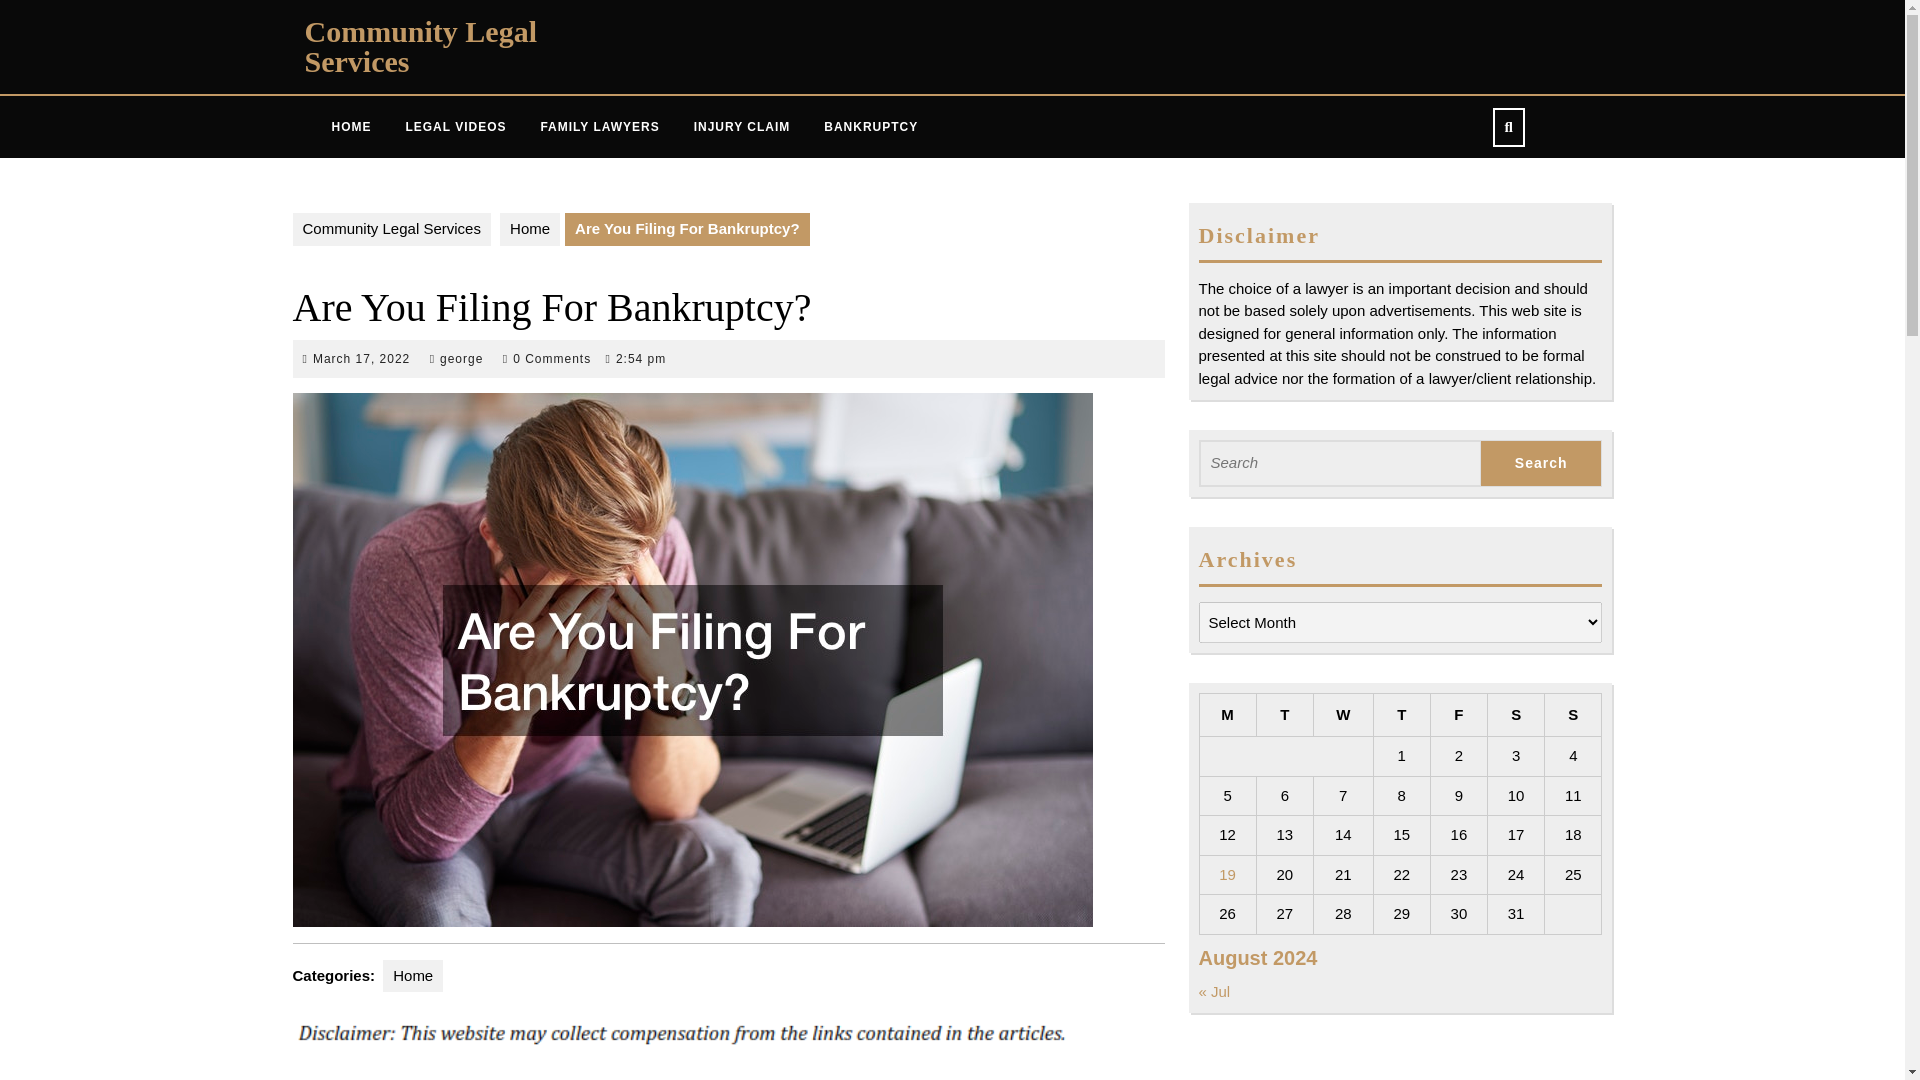 This screenshot has width=1920, height=1080. What do you see at coordinates (350, 126) in the screenshot?
I see `HOME` at bounding box center [350, 126].